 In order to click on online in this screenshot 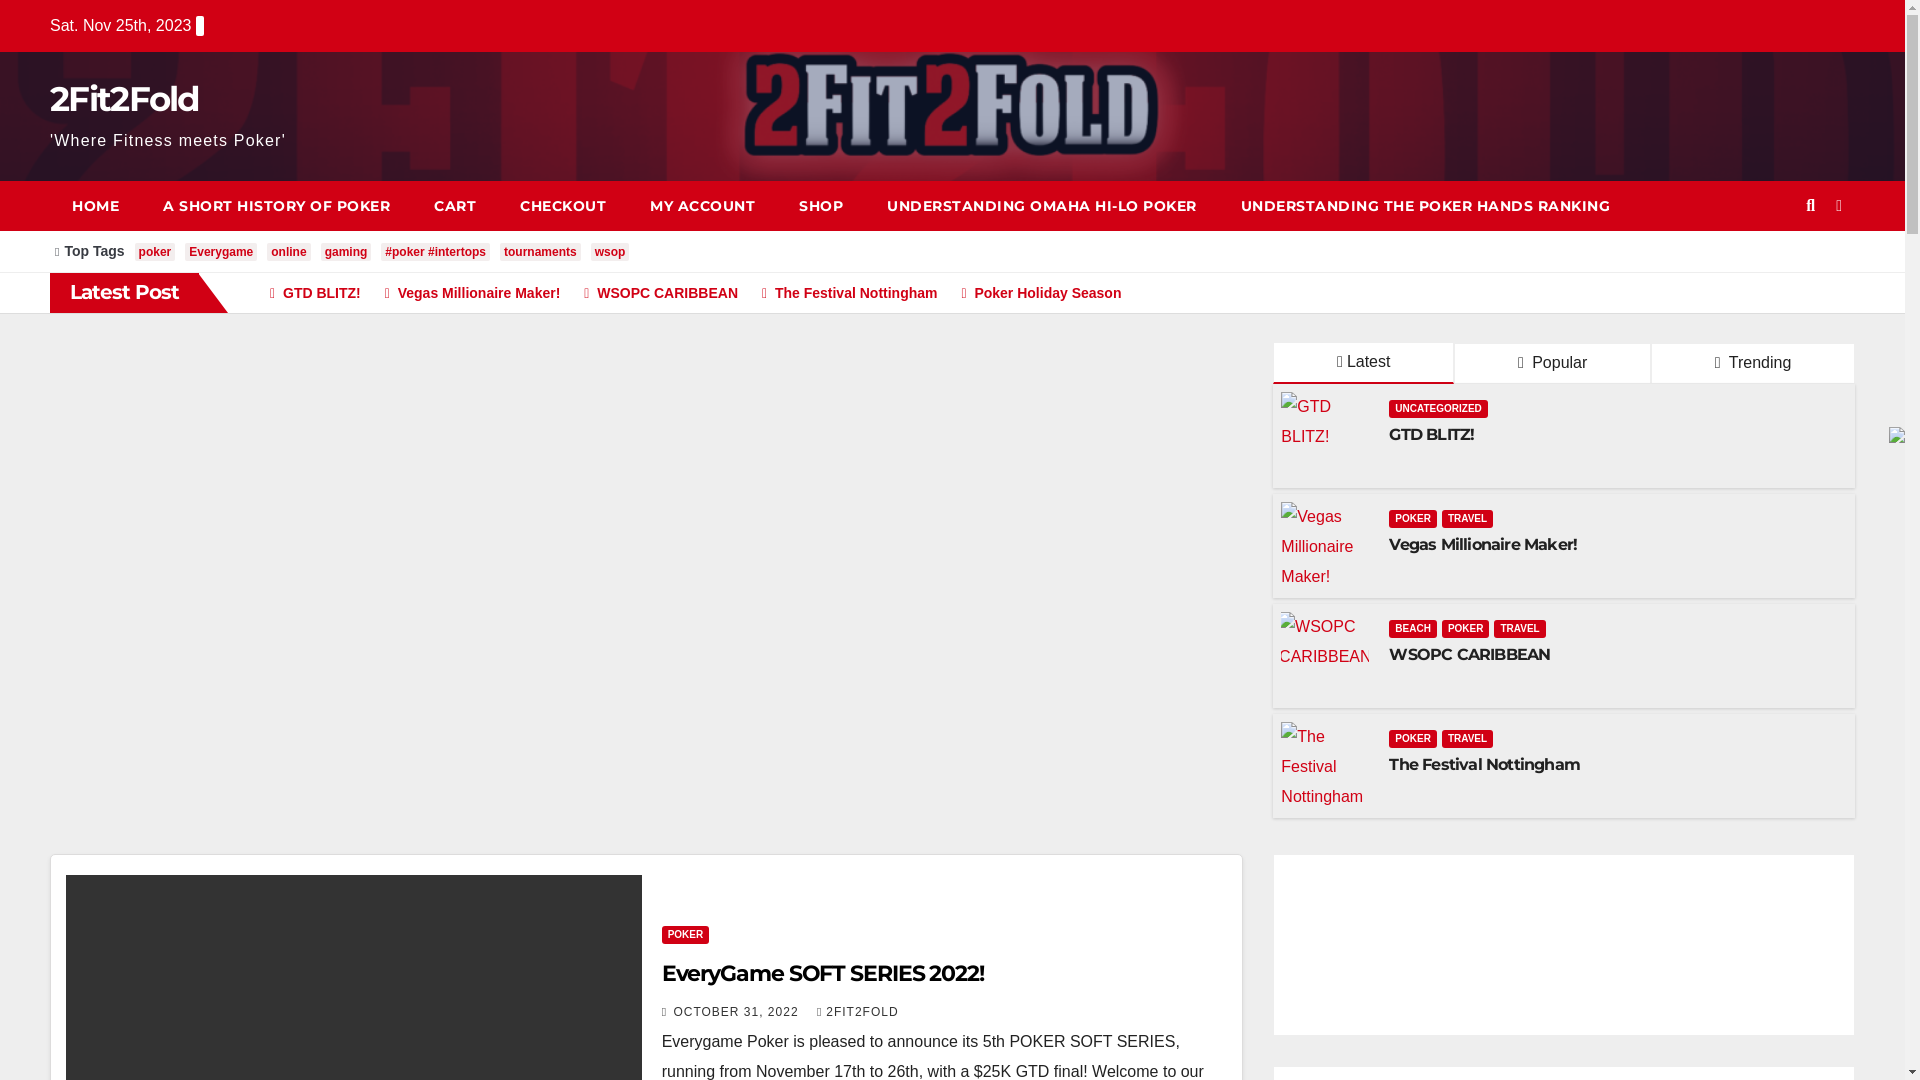, I will do `click(288, 252)`.